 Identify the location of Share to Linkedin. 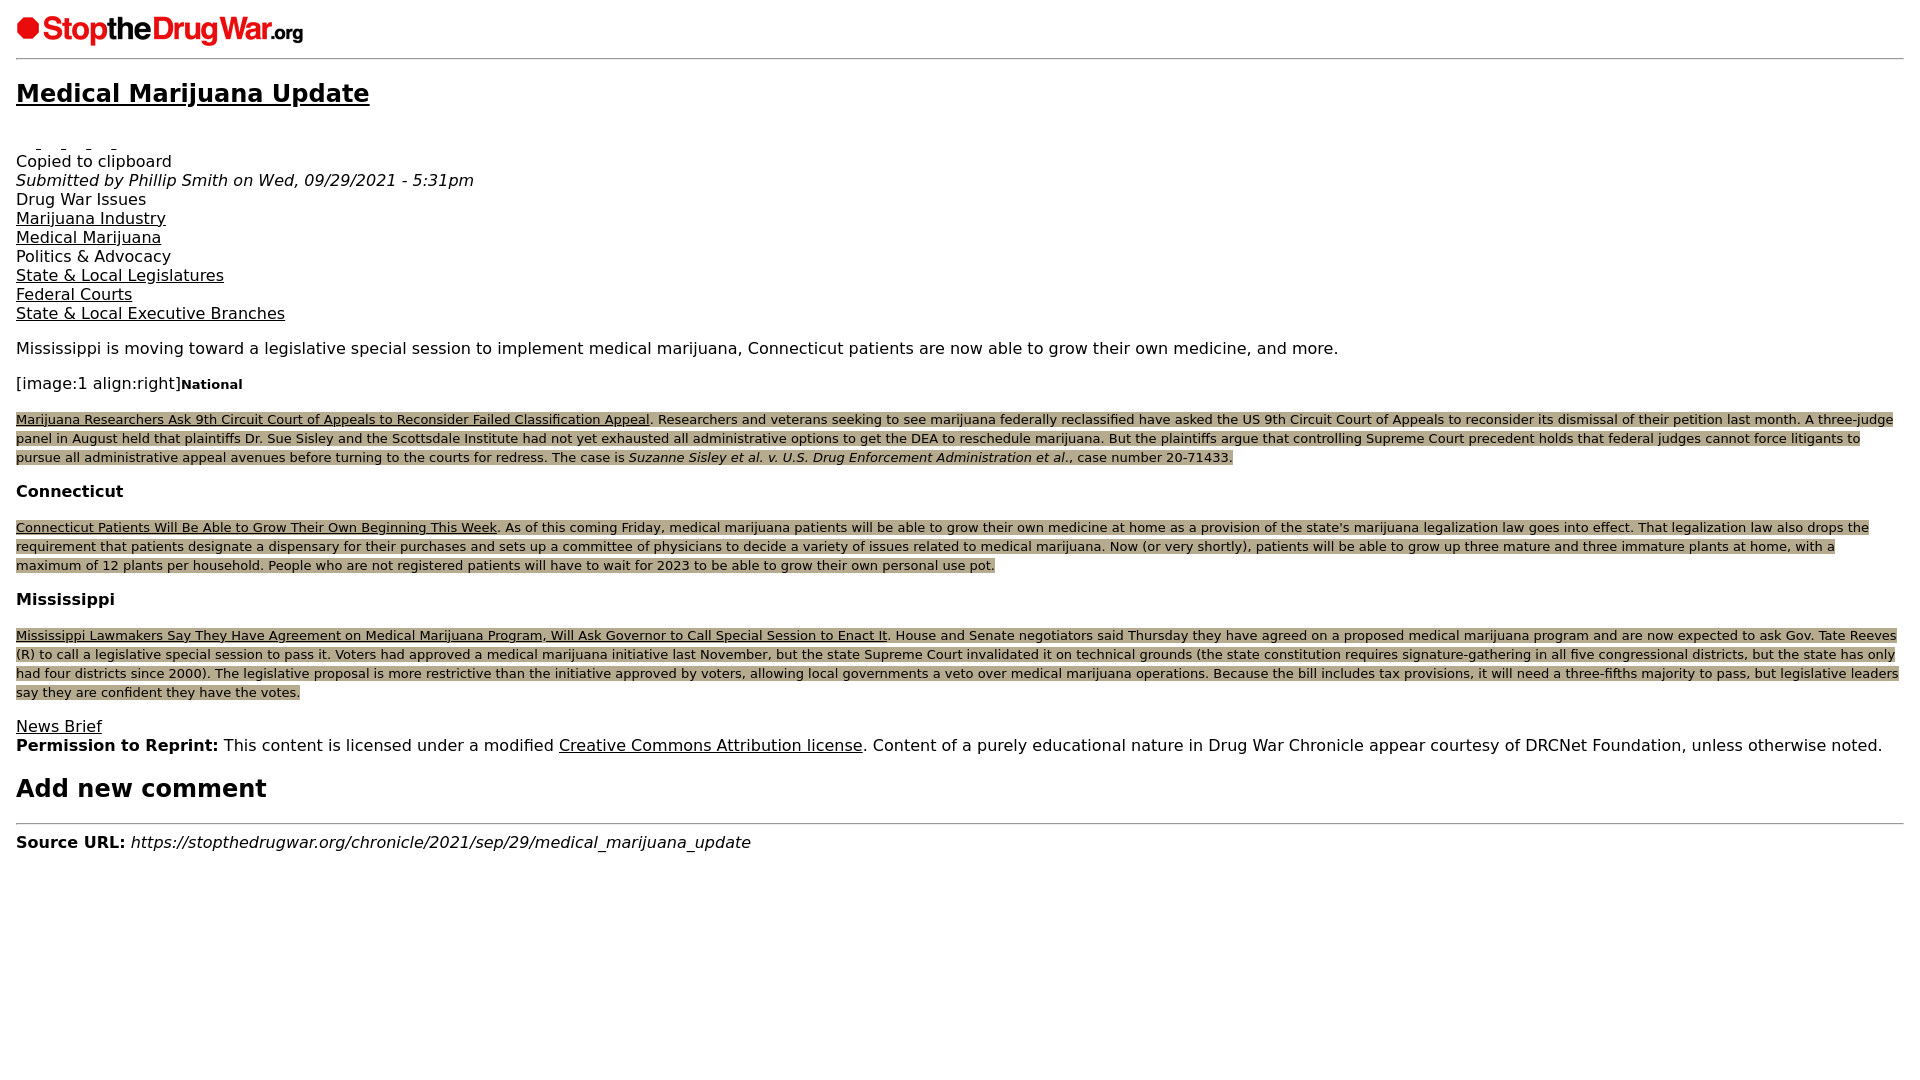
(52, 142).